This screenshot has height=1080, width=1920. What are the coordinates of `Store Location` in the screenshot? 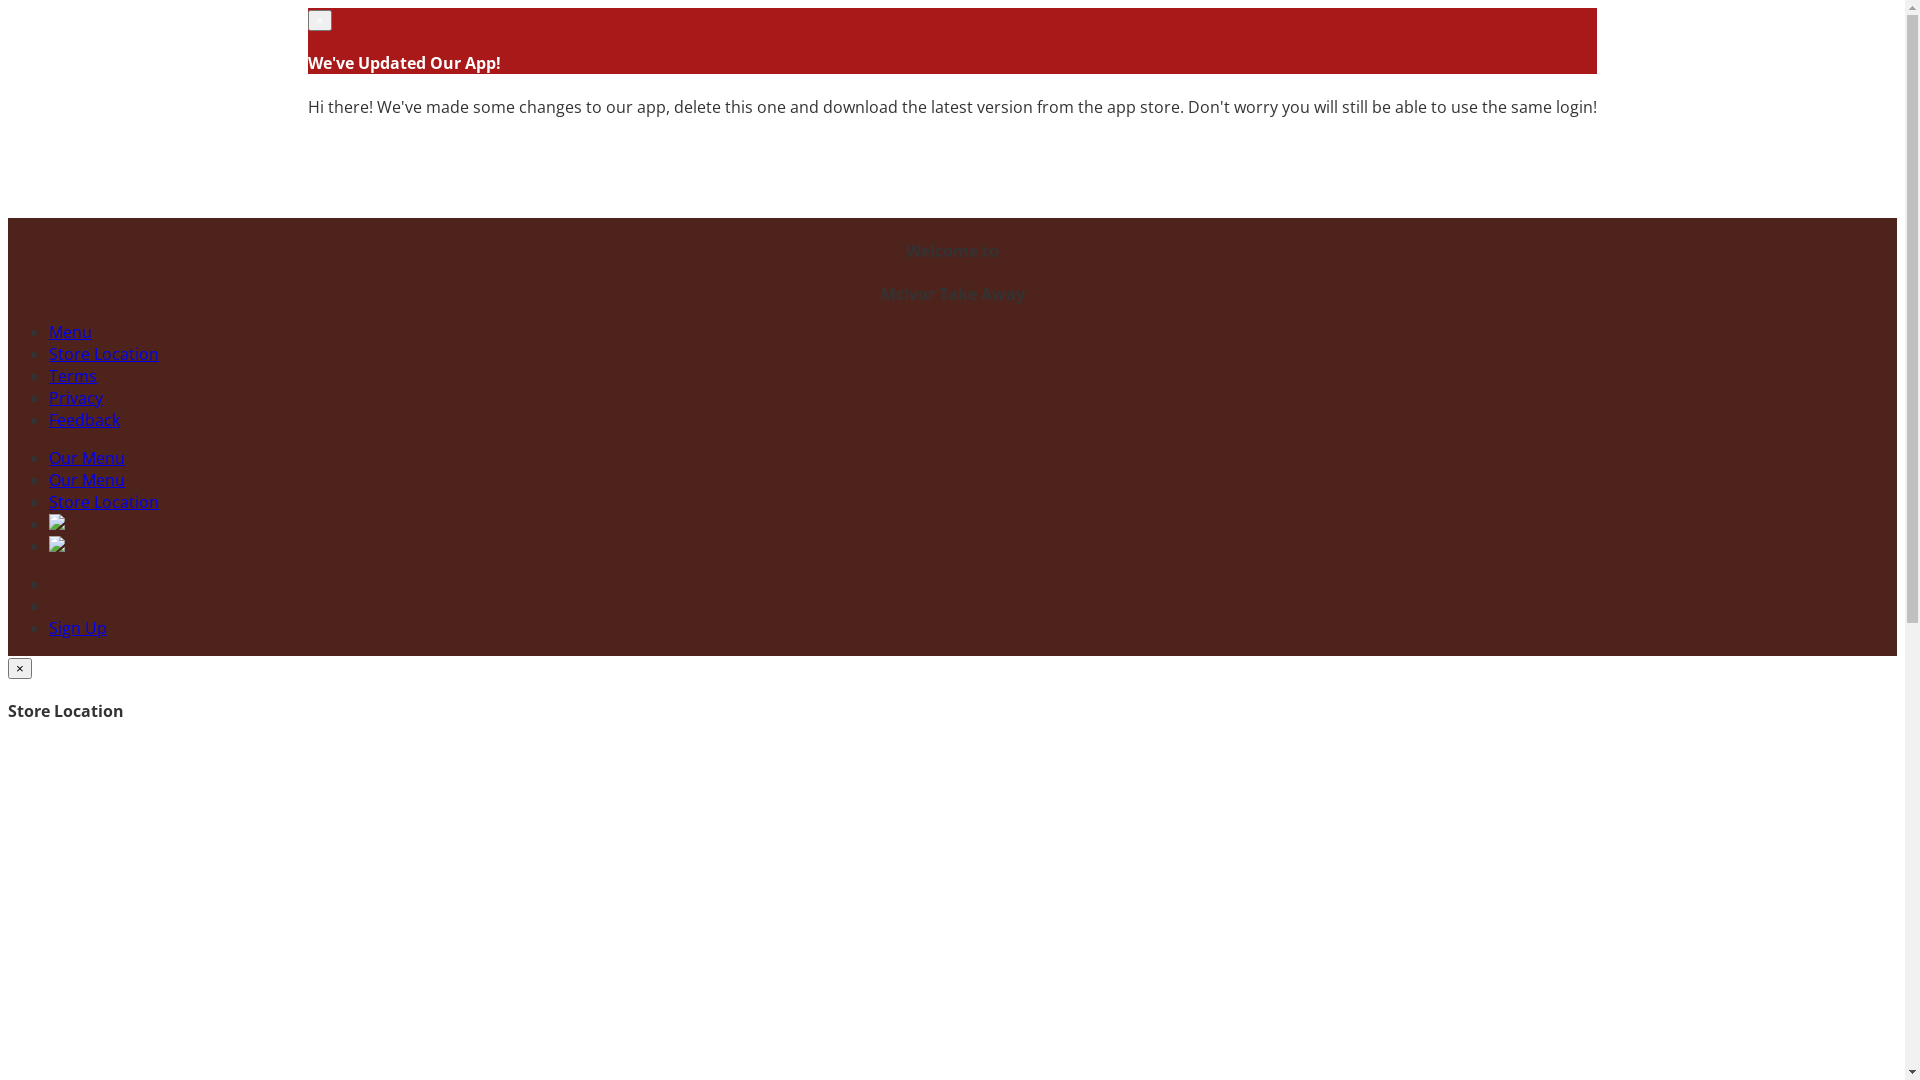 It's located at (104, 354).